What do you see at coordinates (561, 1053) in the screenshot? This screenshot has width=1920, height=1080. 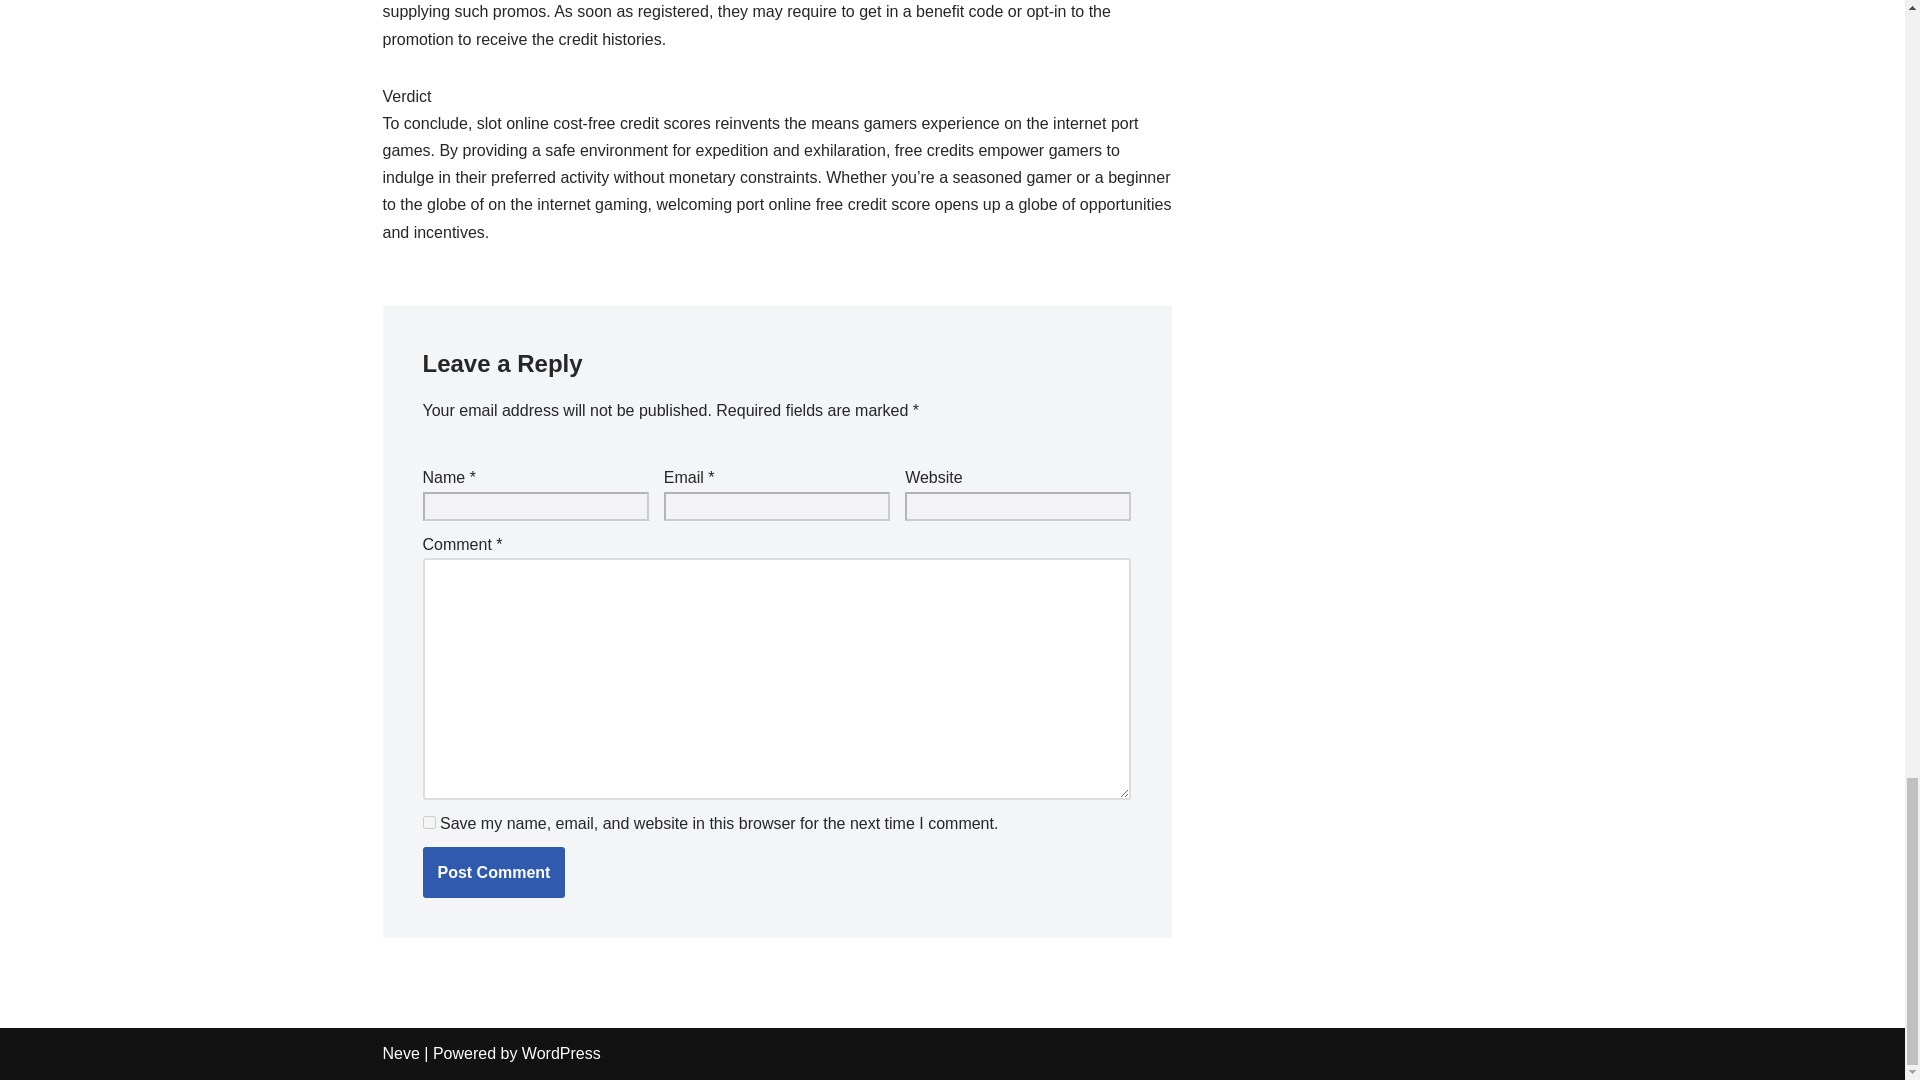 I see `WordPress` at bounding box center [561, 1053].